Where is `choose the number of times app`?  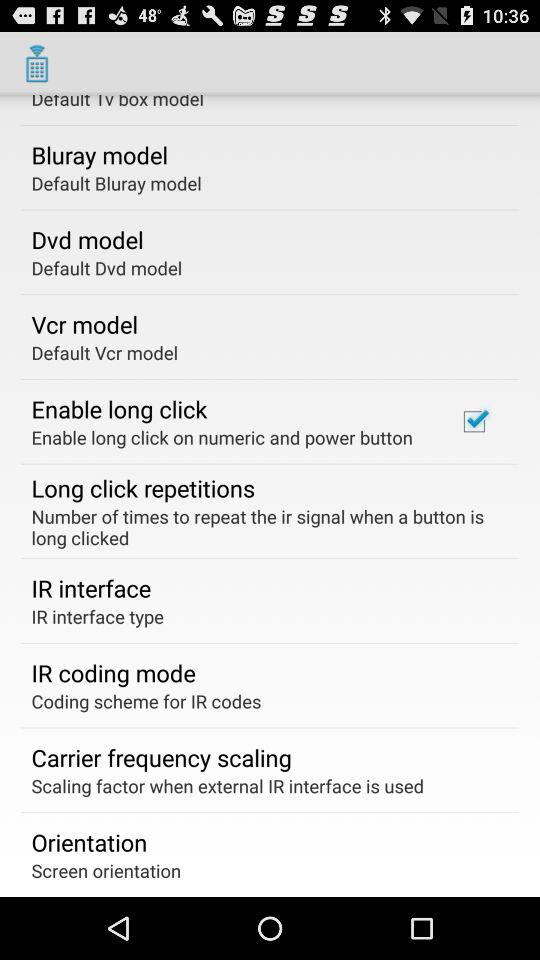 choose the number of times app is located at coordinates (263, 526).